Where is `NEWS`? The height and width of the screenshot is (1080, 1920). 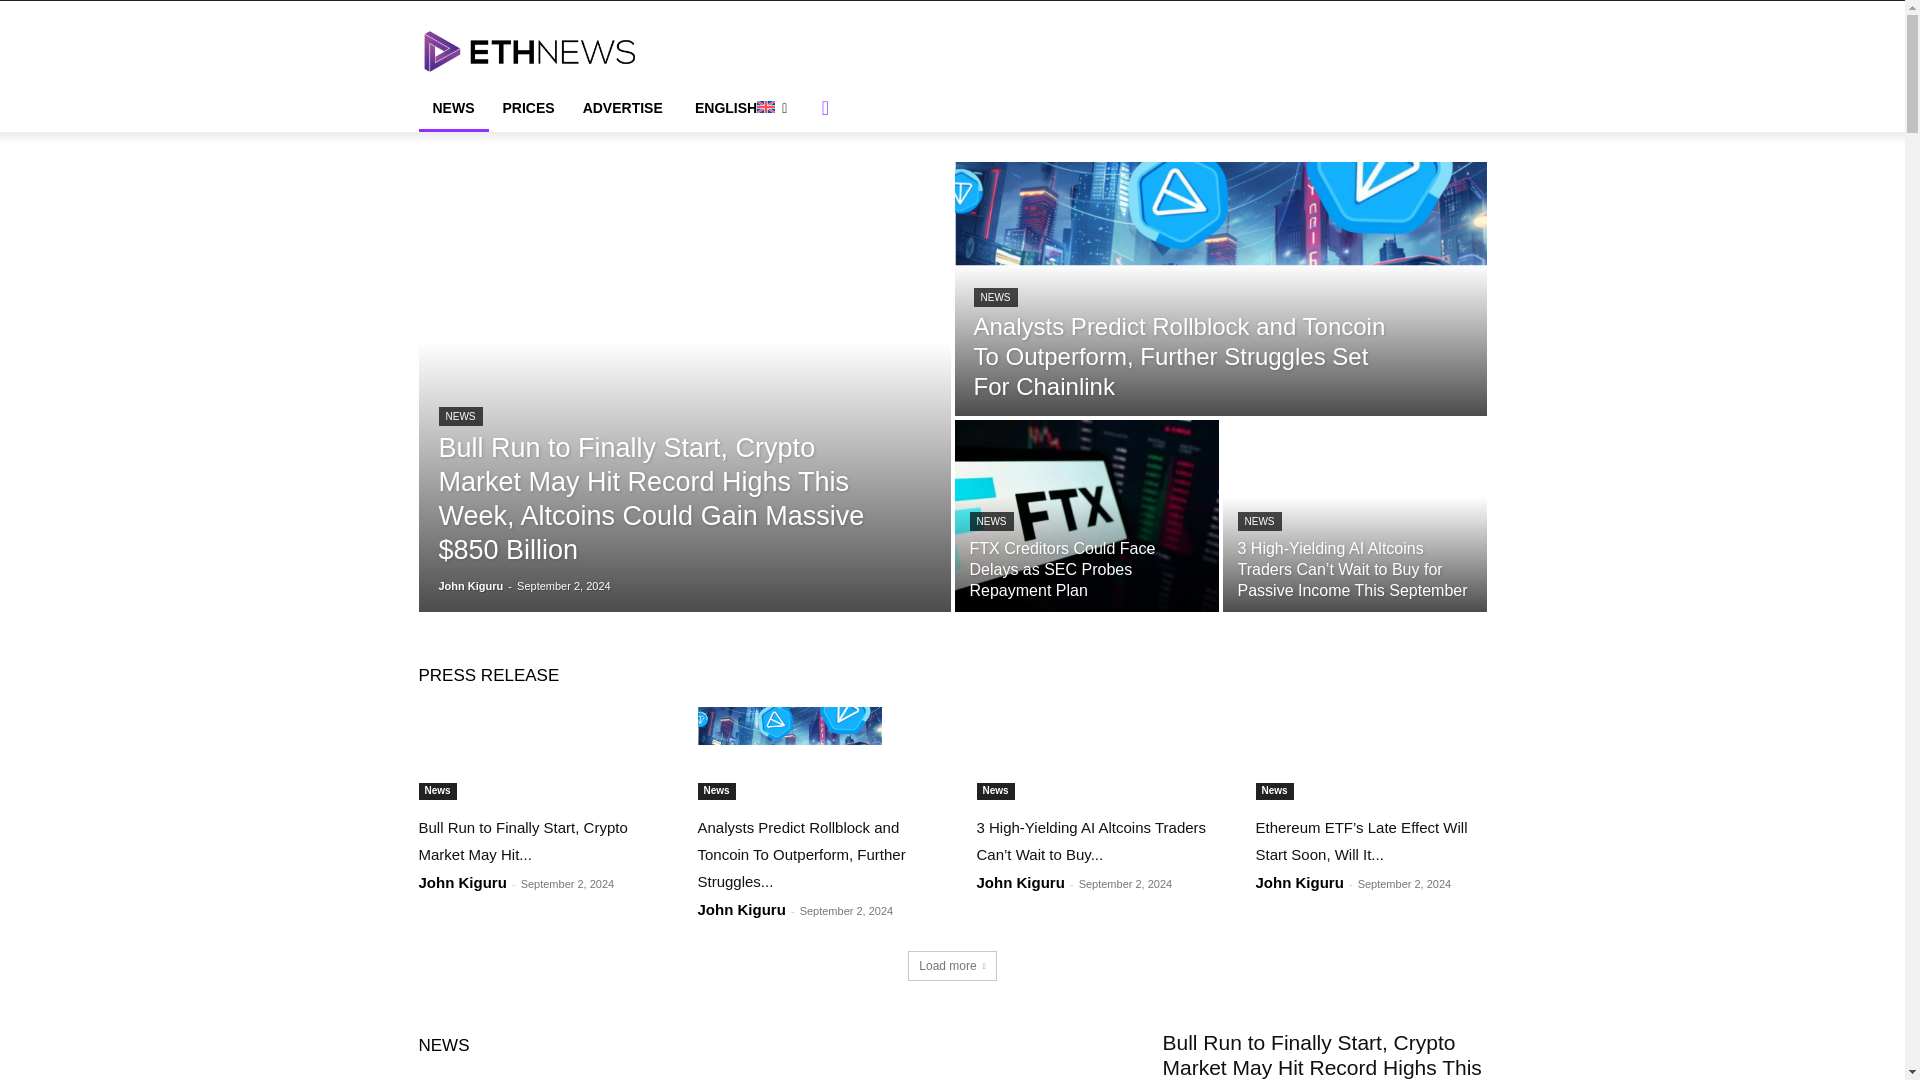 NEWS is located at coordinates (1260, 521).